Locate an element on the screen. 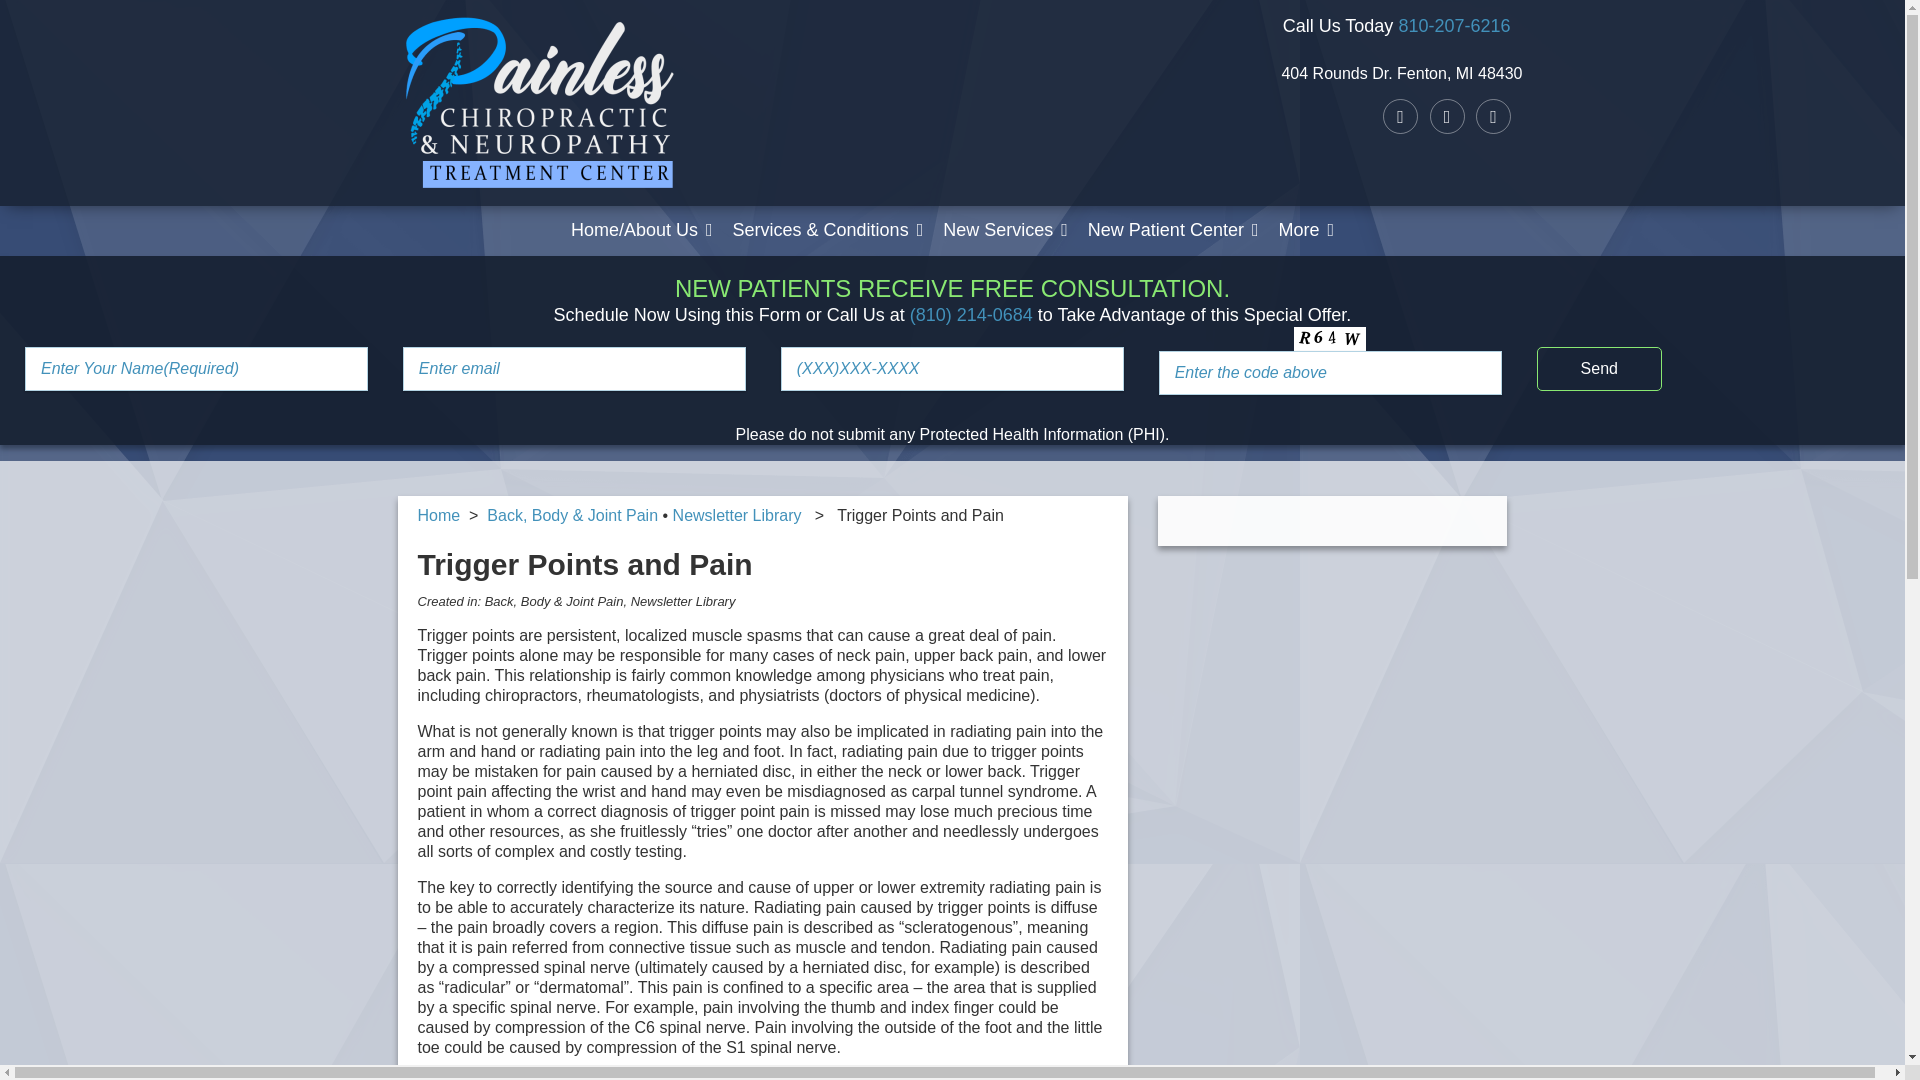 The image size is (1920, 1080). Facebook is located at coordinates (1494, 116).